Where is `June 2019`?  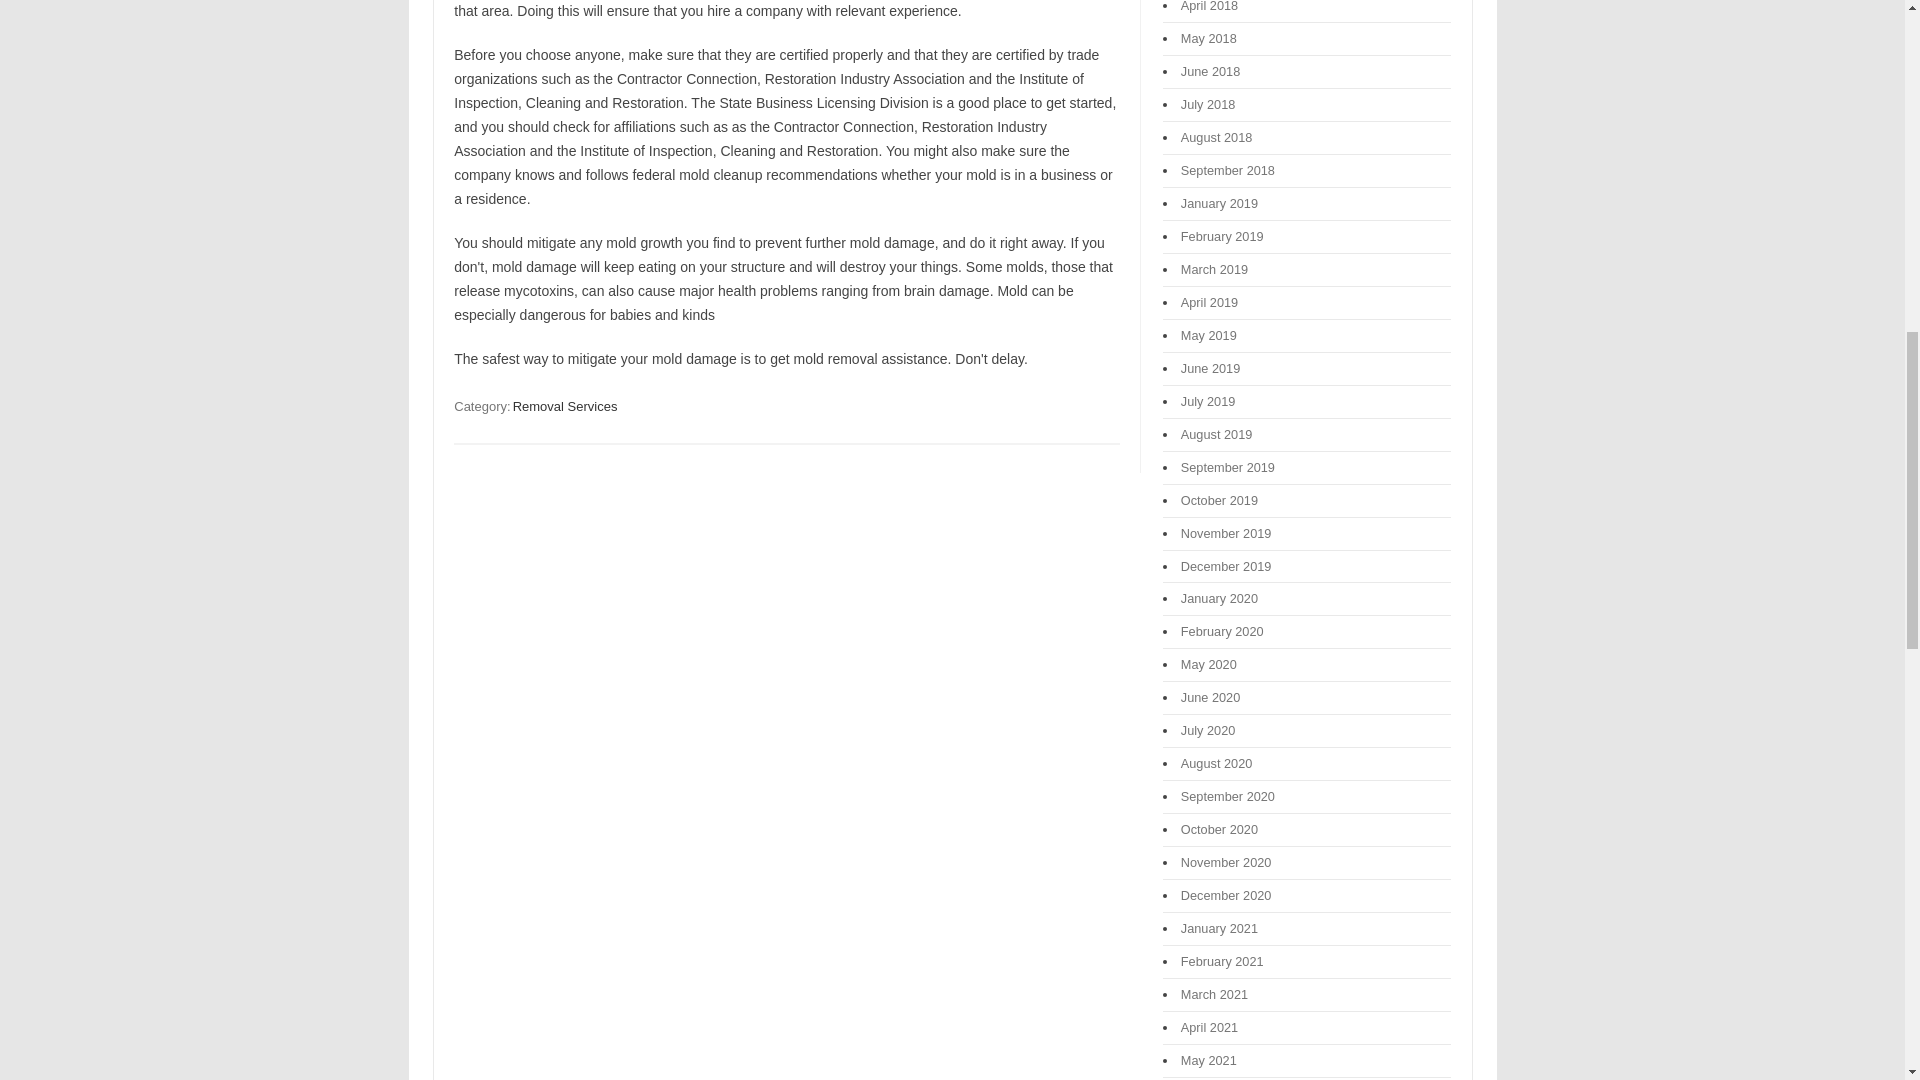 June 2019 is located at coordinates (1210, 368).